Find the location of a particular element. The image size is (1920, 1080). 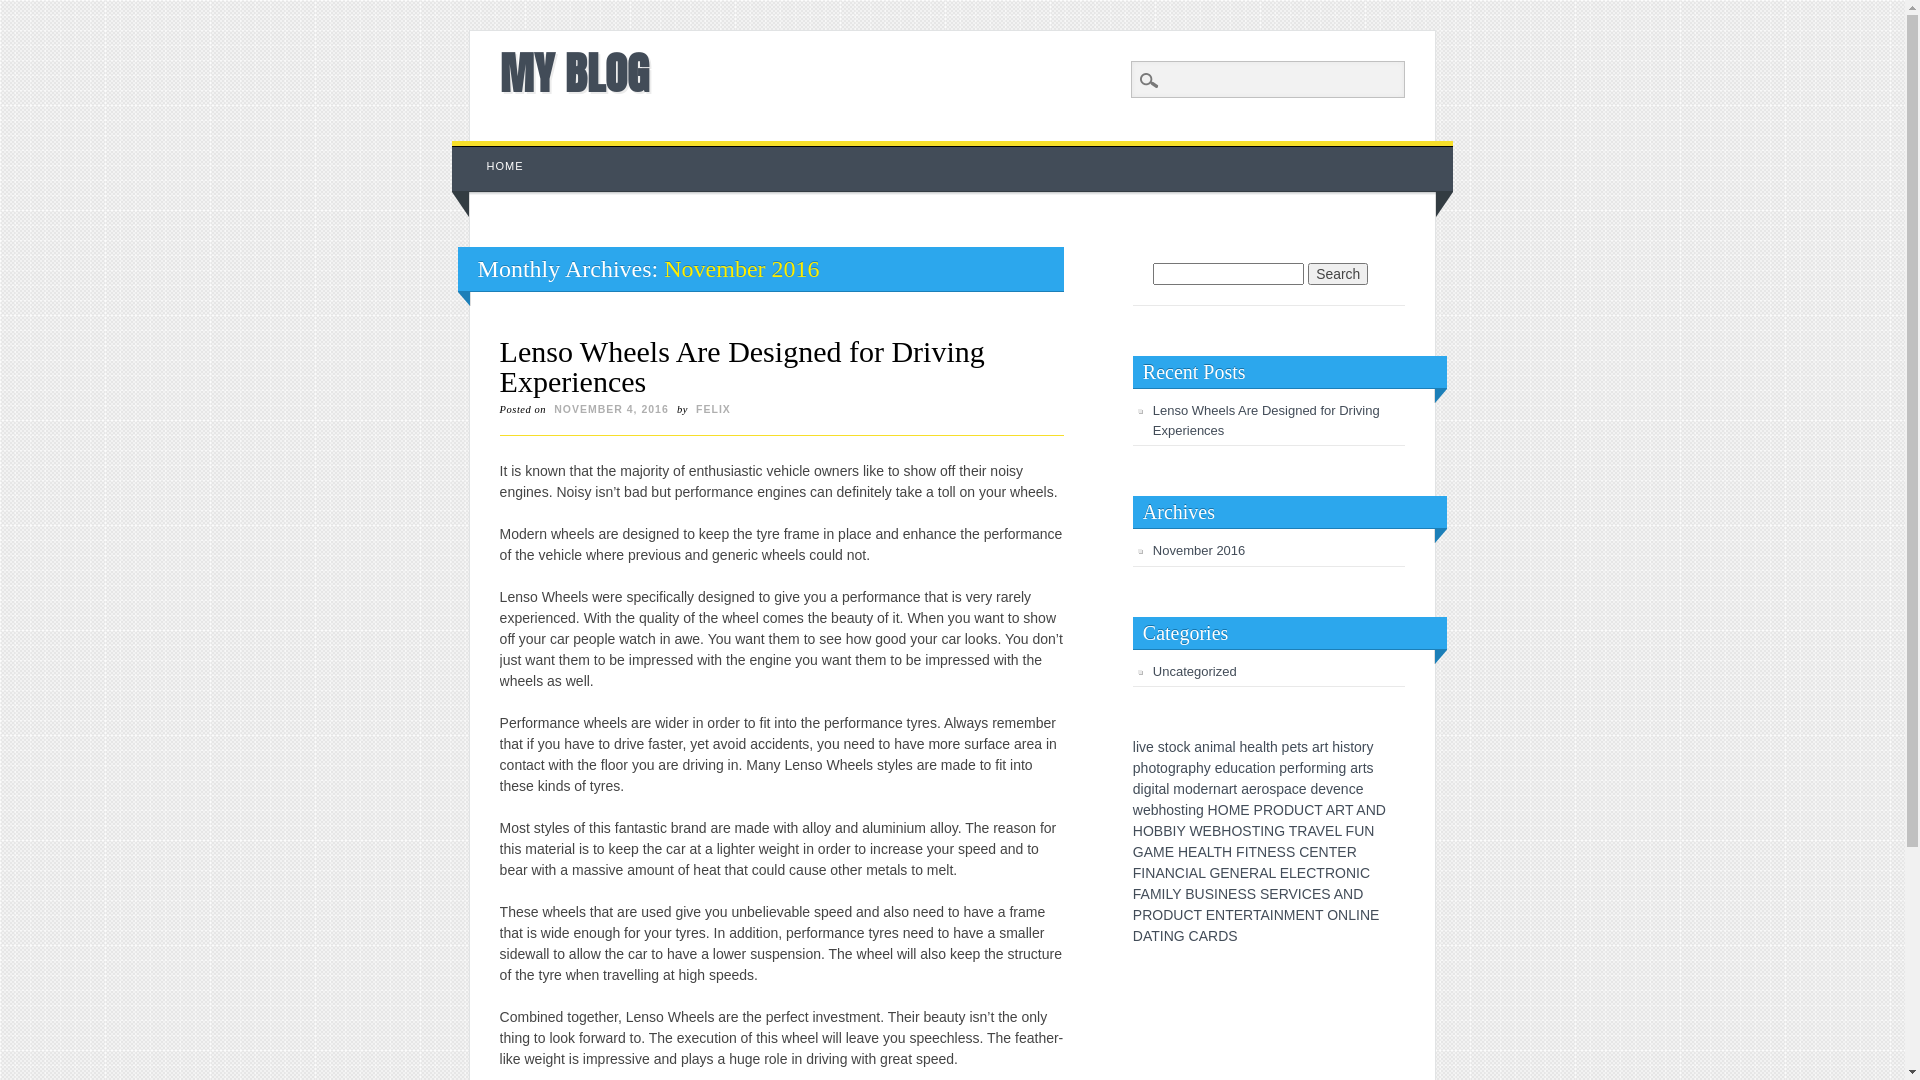

e is located at coordinates (1322, 789).